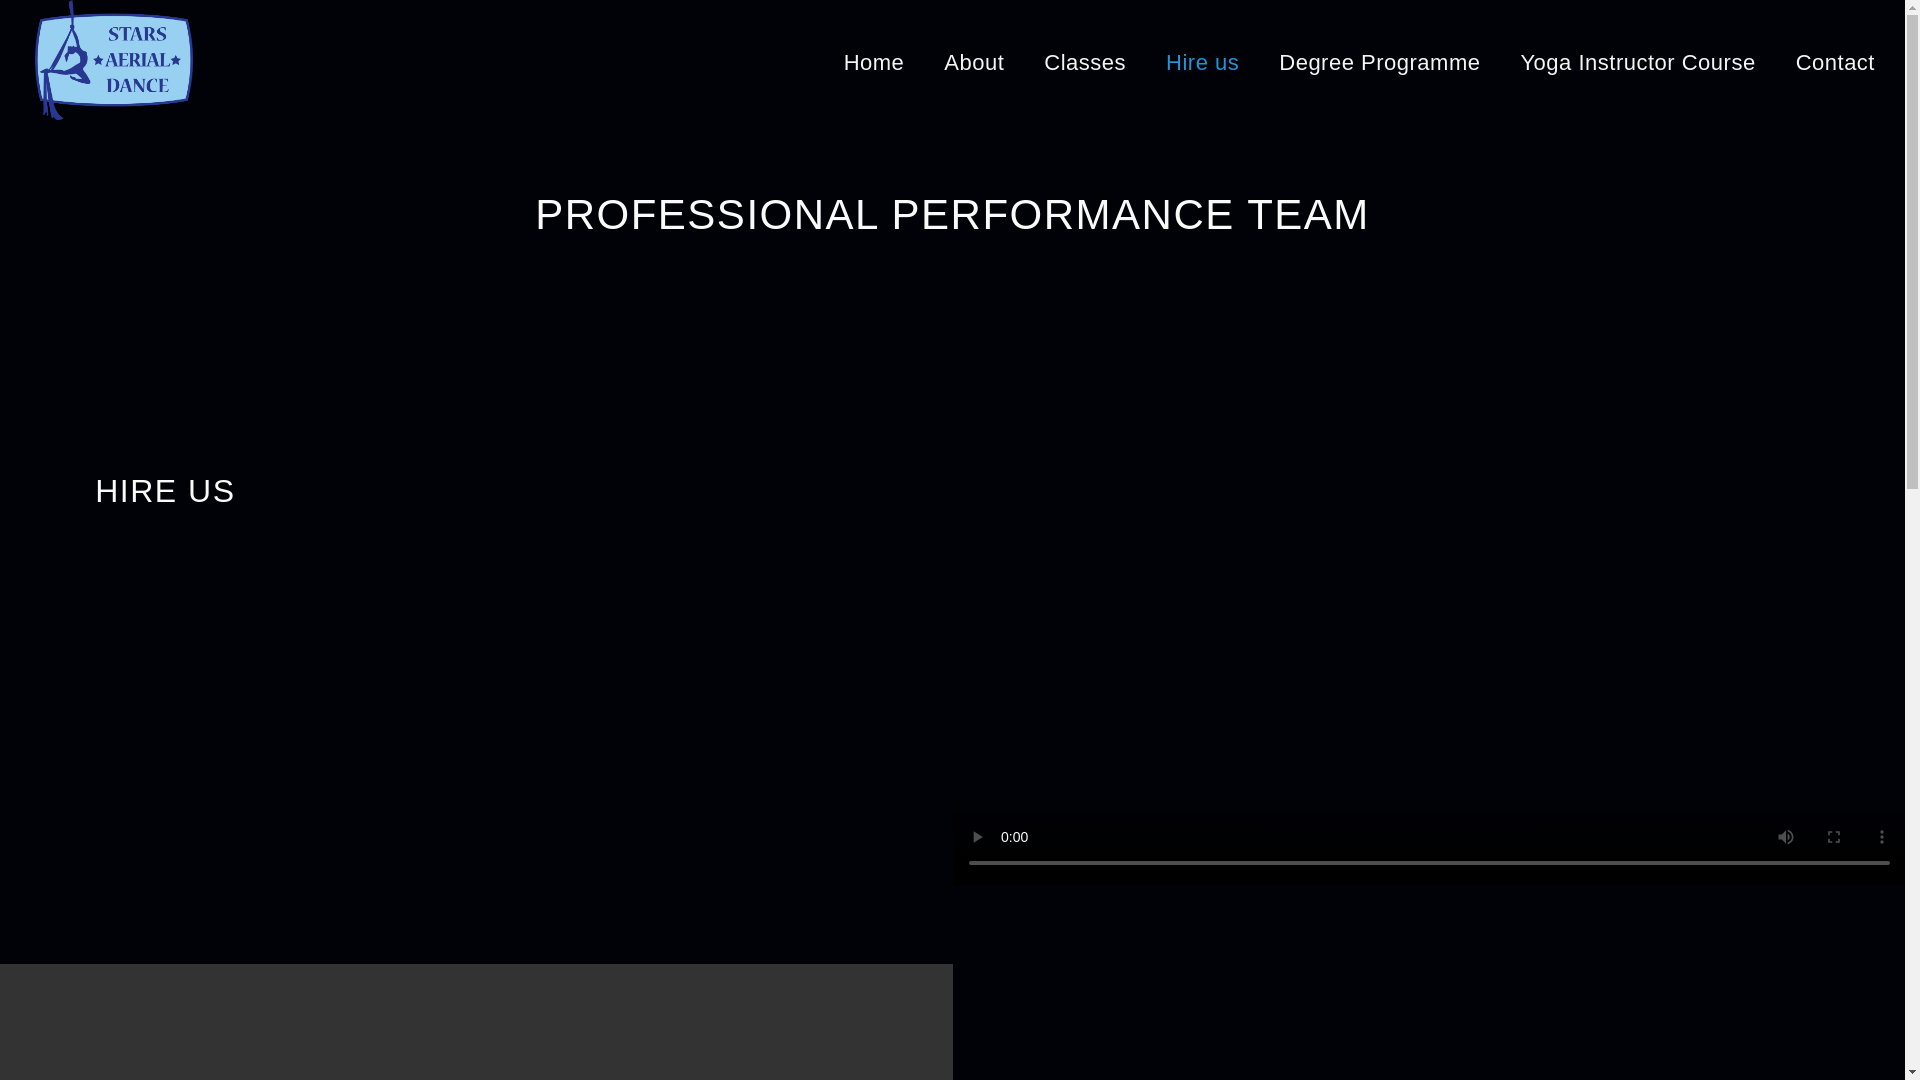 The height and width of the screenshot is (1080, 1920). I want to click on About, so click(973, 62).